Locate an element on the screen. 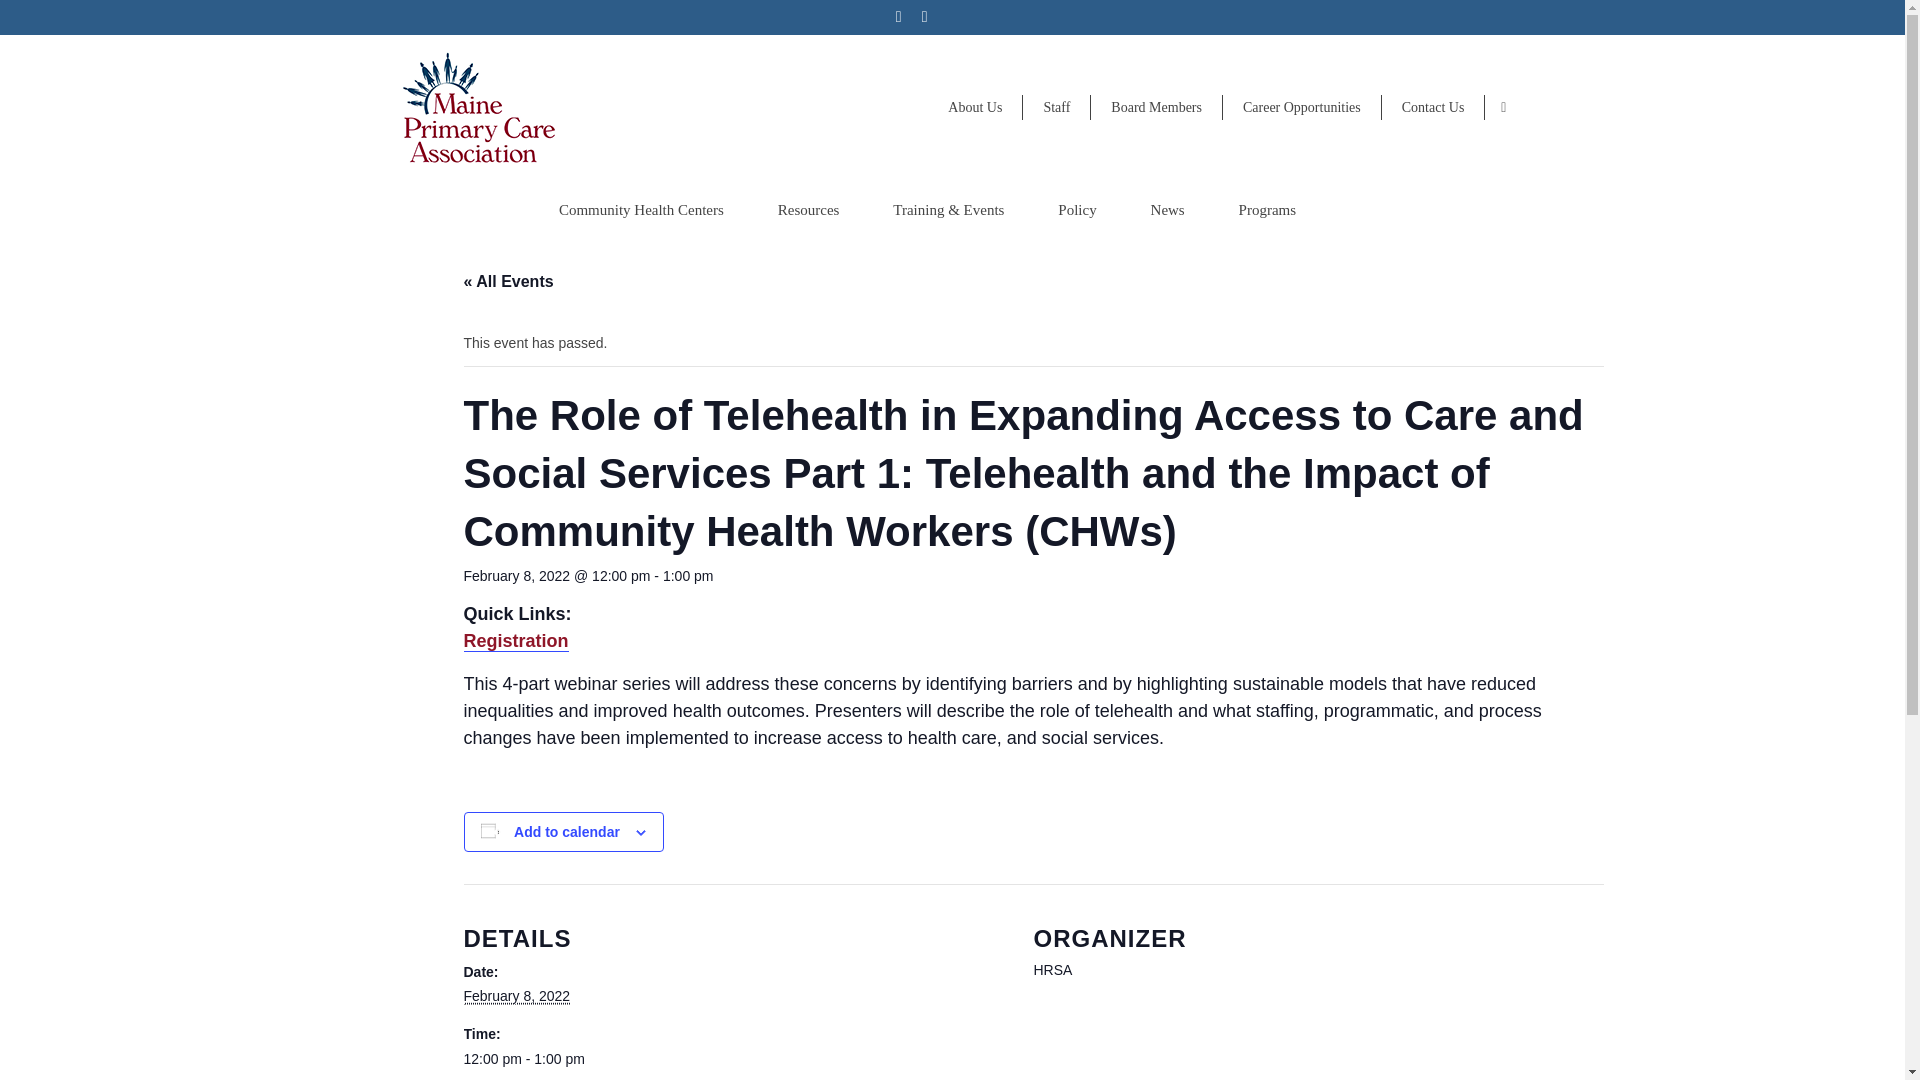  Contact Us is located at coordinates (1434, 107).